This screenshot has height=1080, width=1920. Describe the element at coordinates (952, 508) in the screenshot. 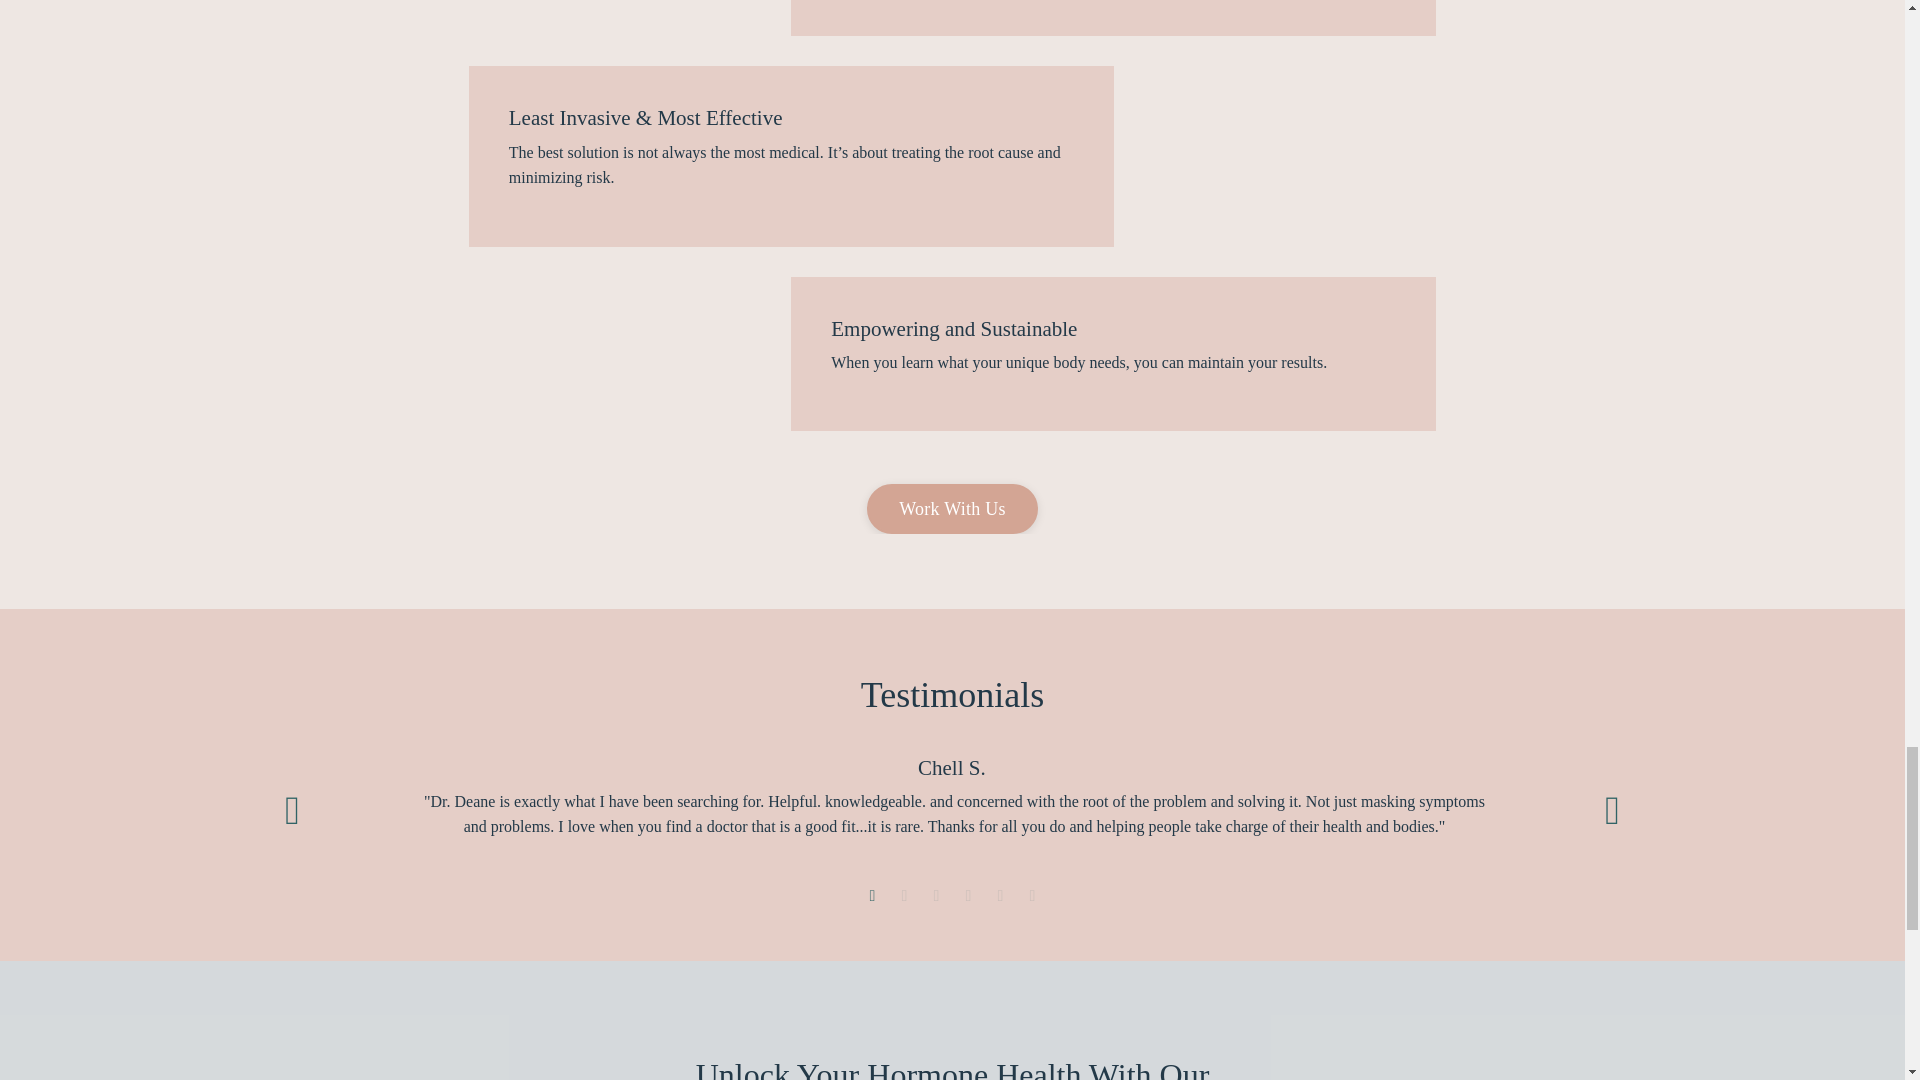

I see `Work With Us` at that location.